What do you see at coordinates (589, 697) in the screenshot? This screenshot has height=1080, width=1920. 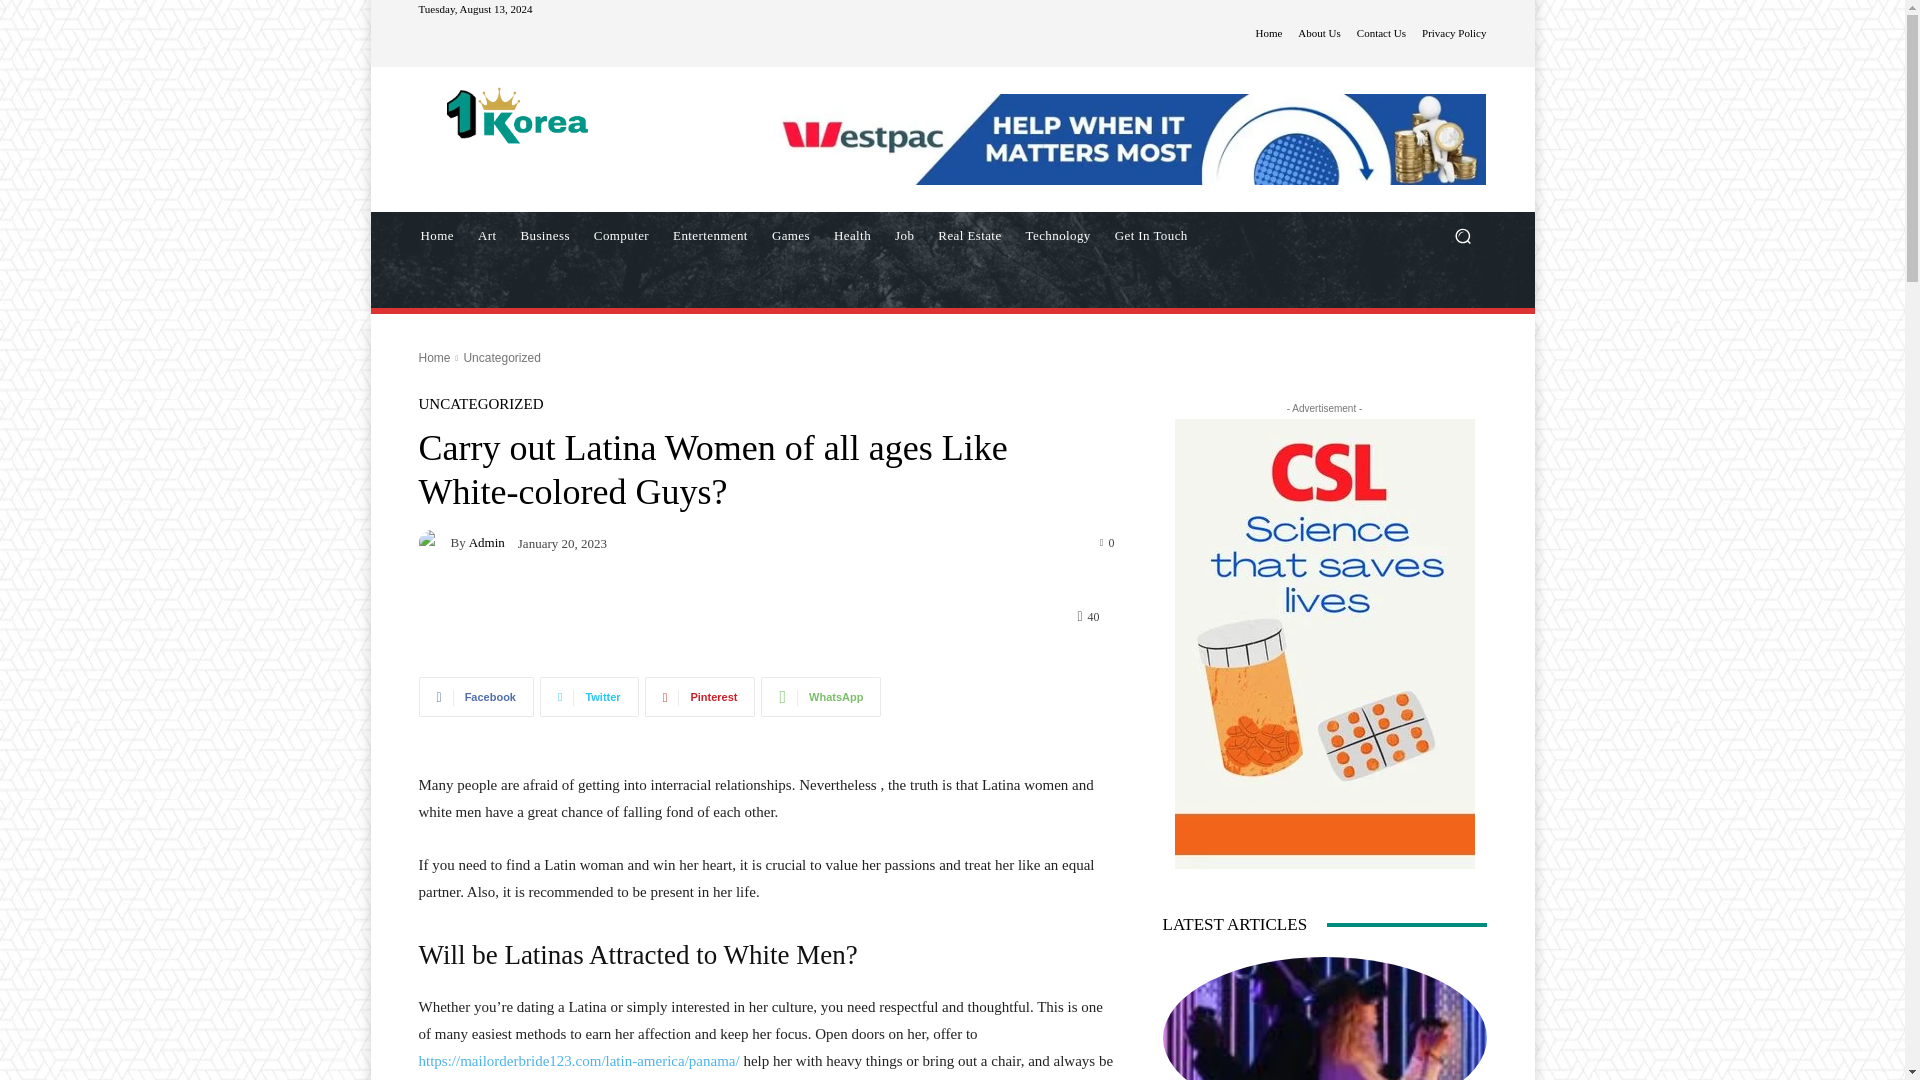 I see `Twitter` at bounding box center [589, 697].